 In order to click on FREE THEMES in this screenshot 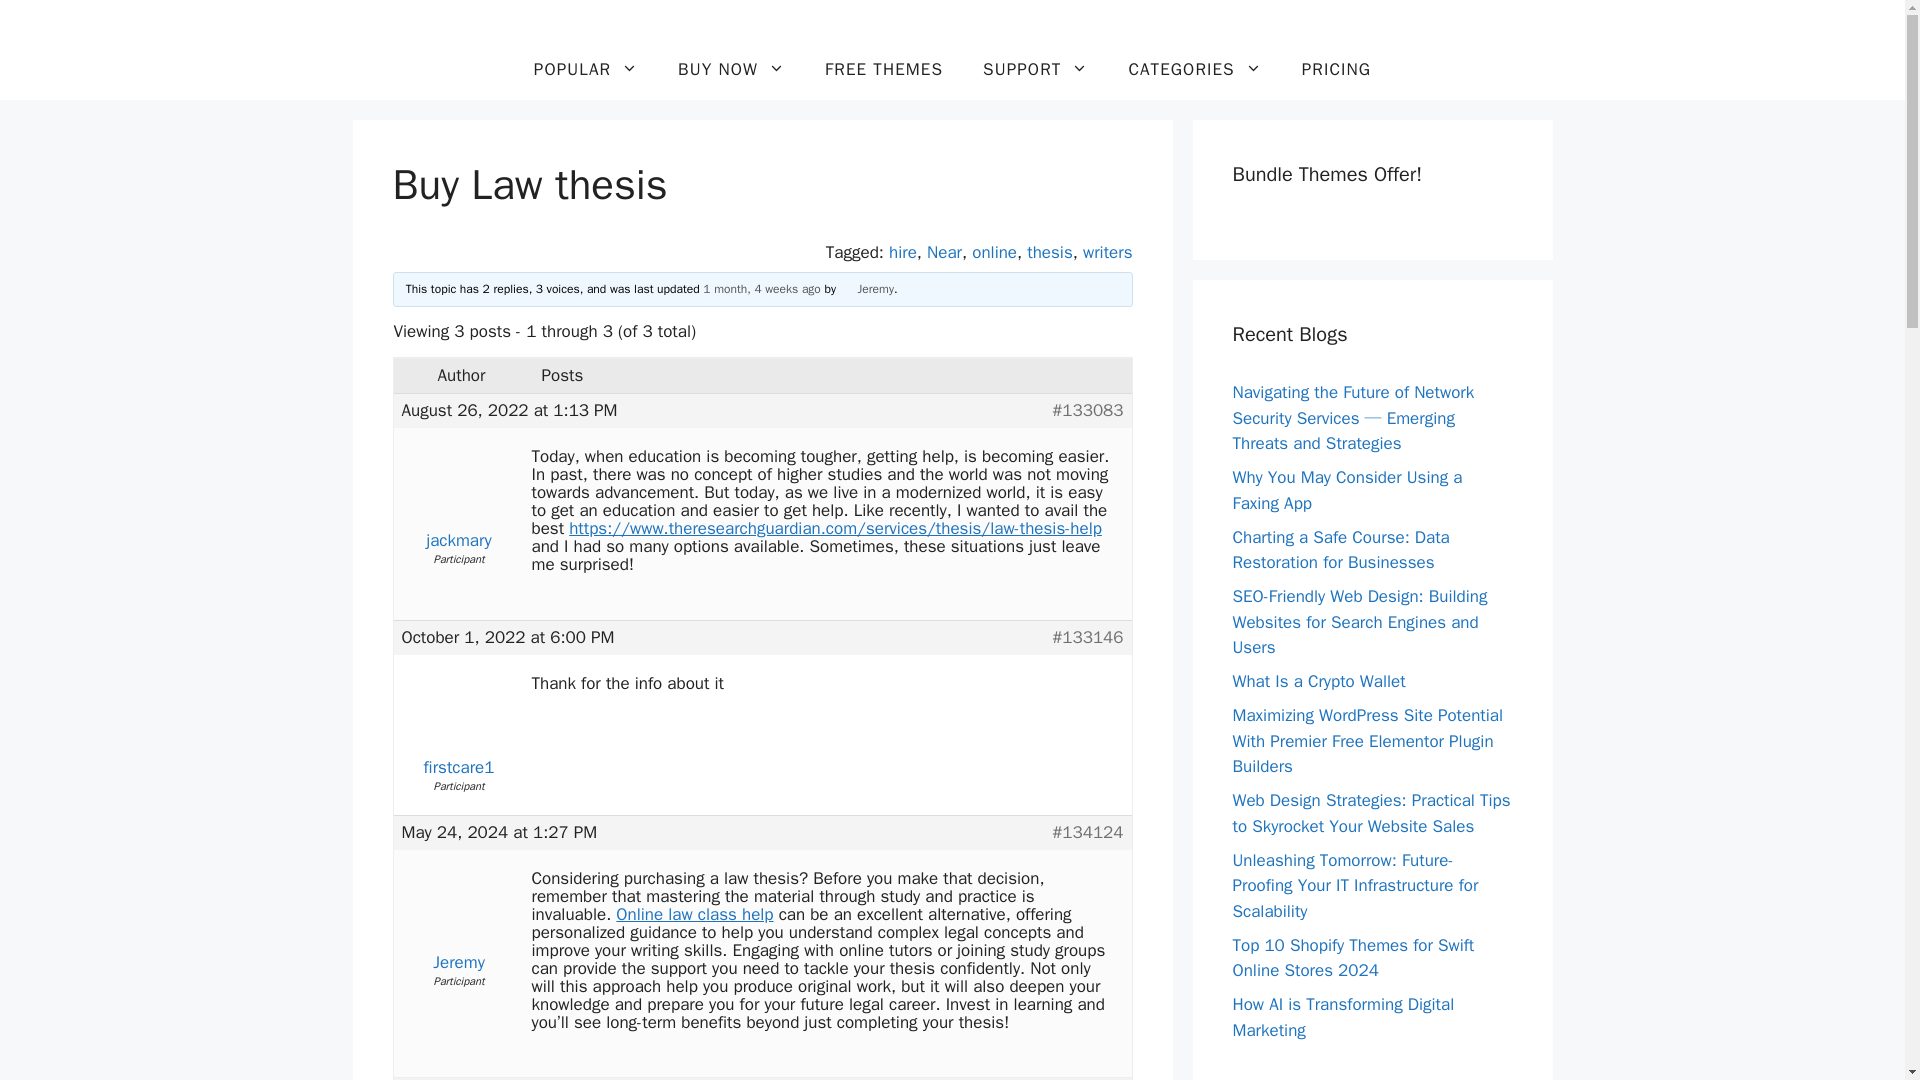, I will do `click(884, 70)`.